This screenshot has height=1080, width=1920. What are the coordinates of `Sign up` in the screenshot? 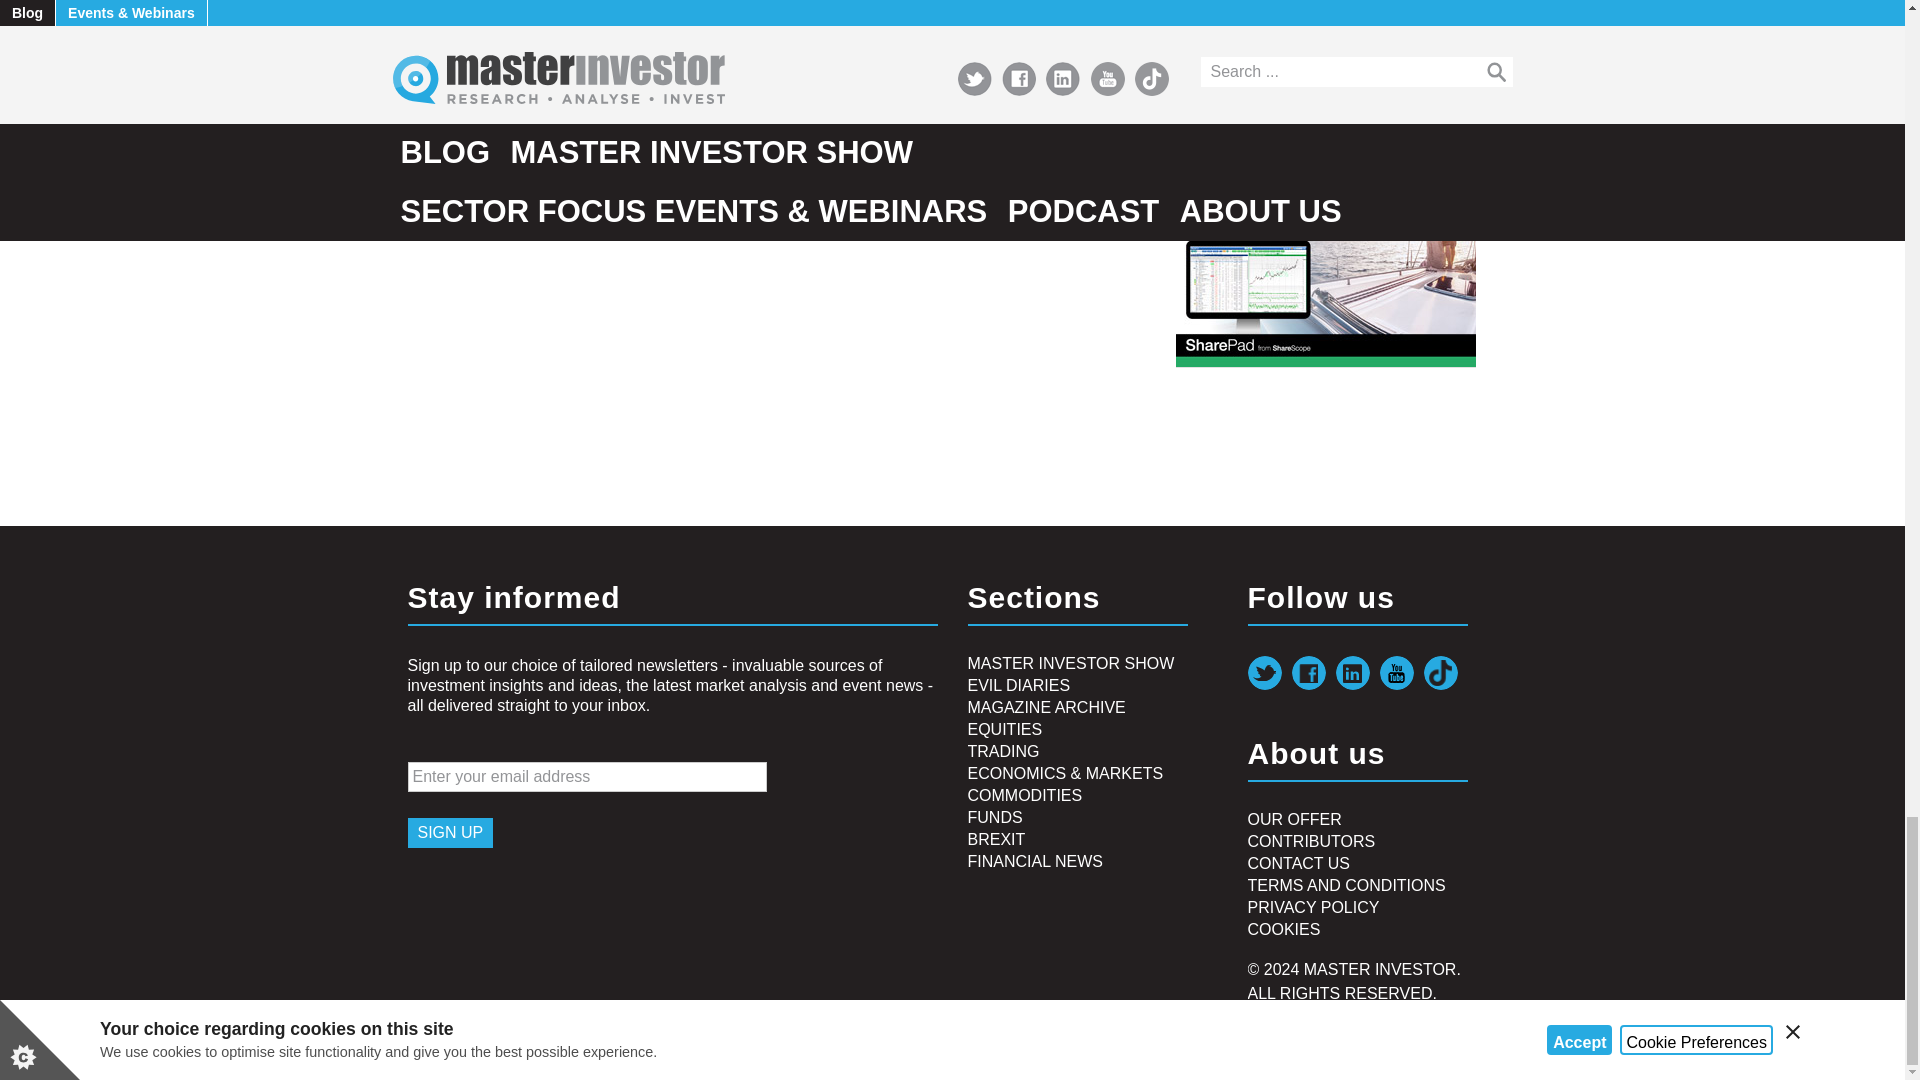 It's located at (450, 832).